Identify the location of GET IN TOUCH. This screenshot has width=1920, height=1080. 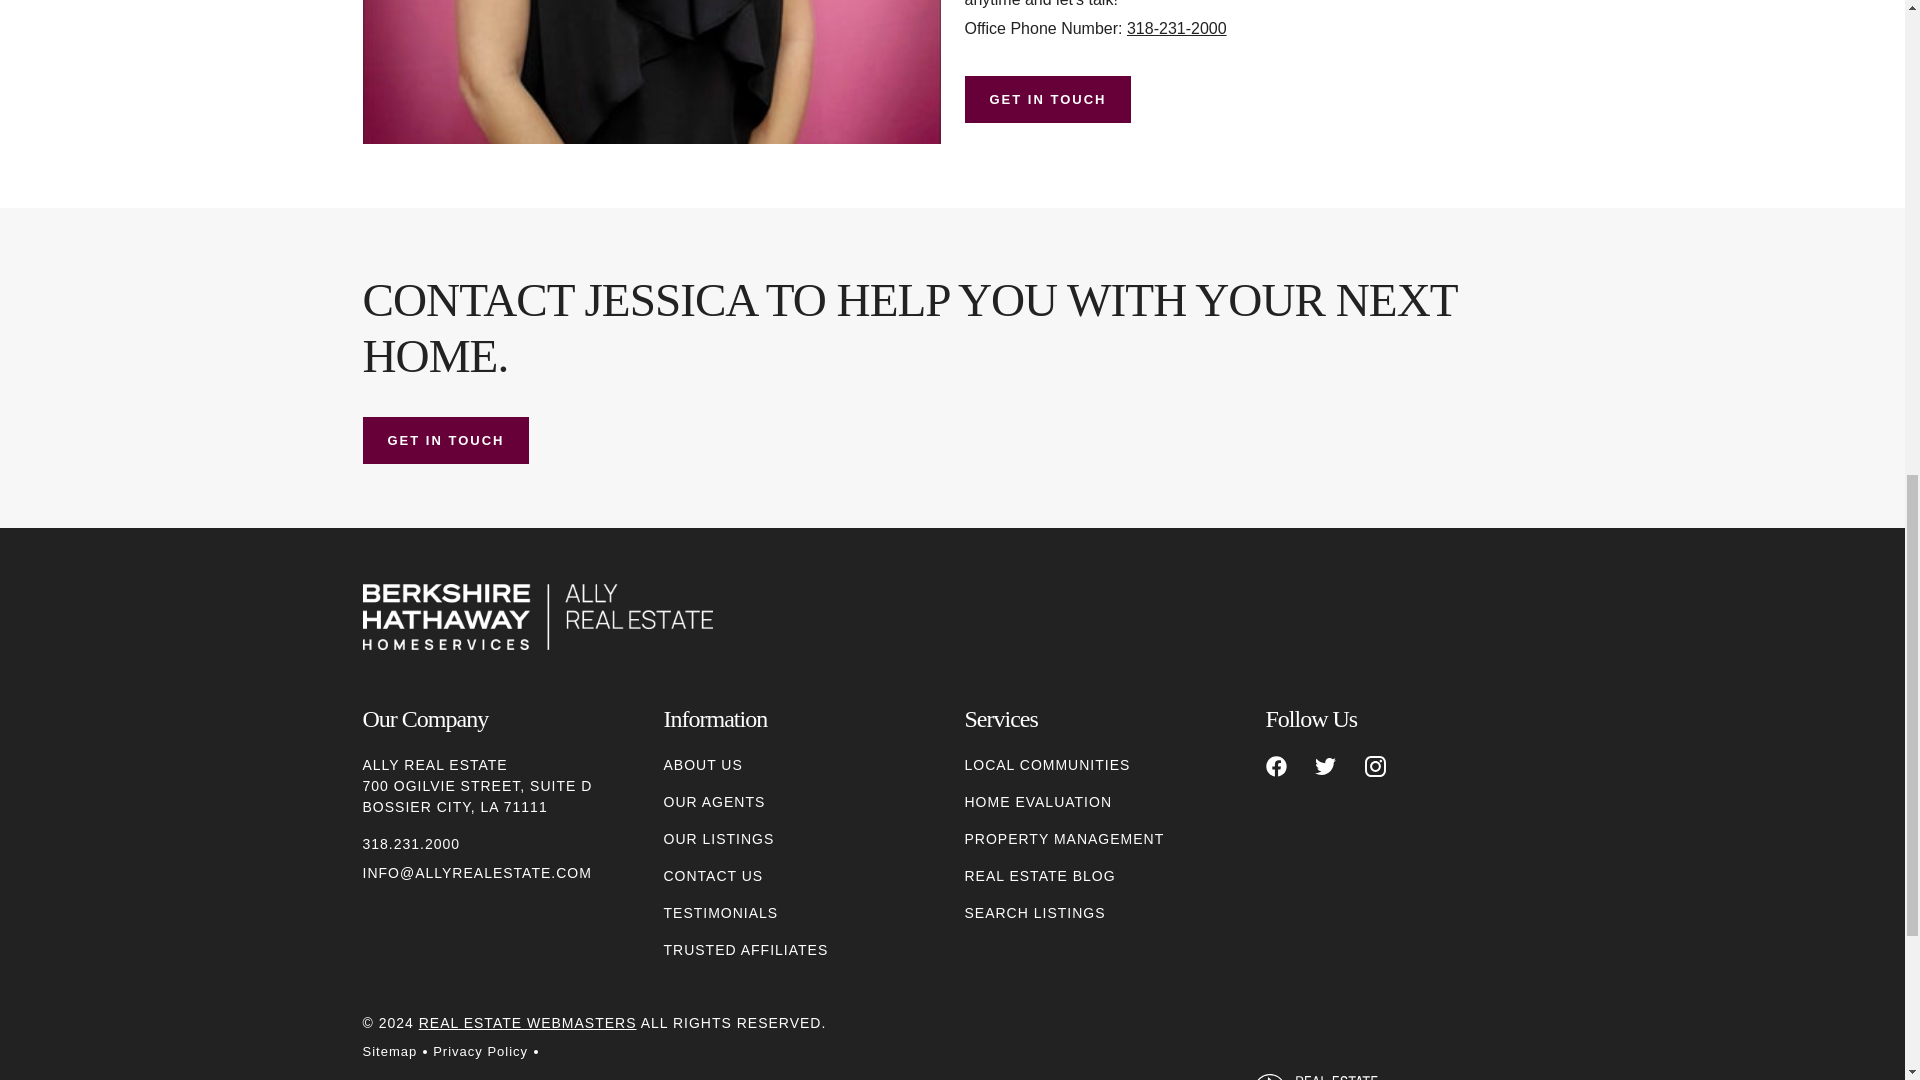
(1046, 99).